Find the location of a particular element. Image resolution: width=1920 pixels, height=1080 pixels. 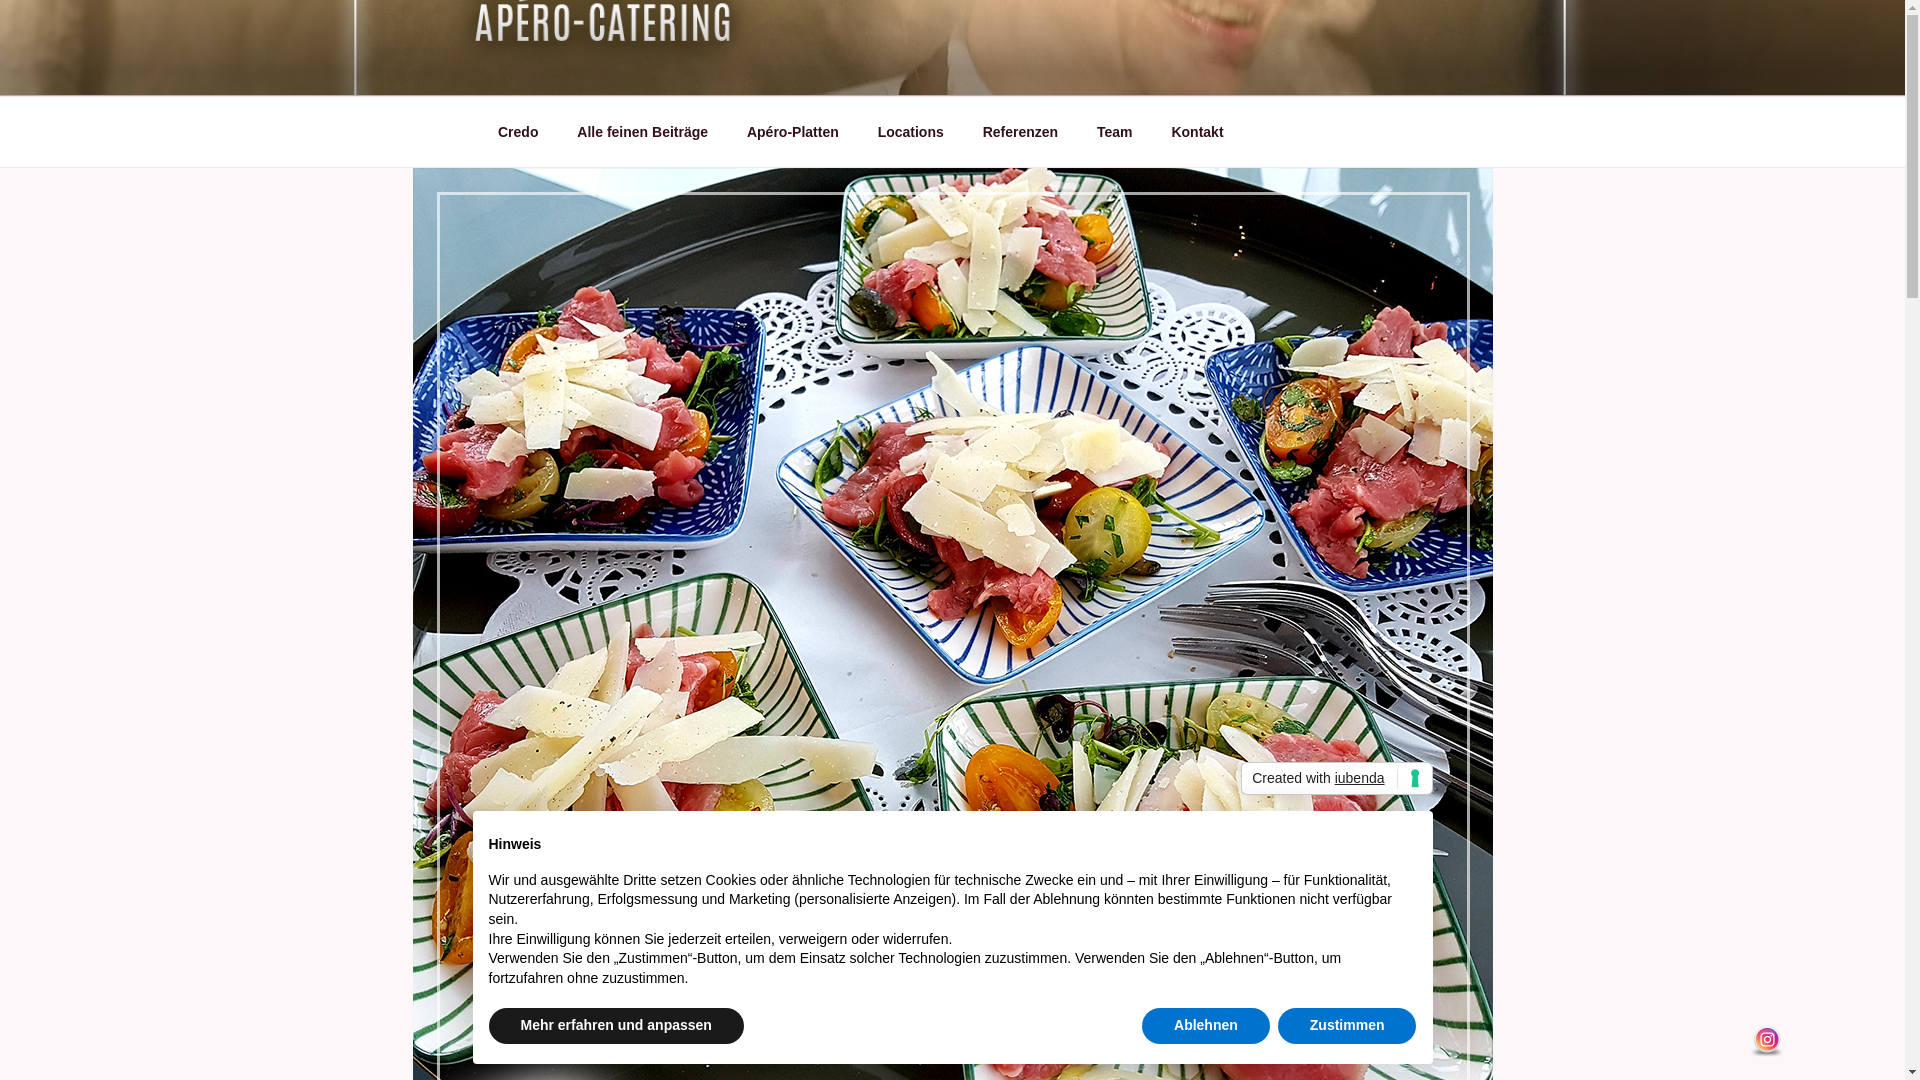

Visit Us On Instagram is located at coordinates (1766, 1052).